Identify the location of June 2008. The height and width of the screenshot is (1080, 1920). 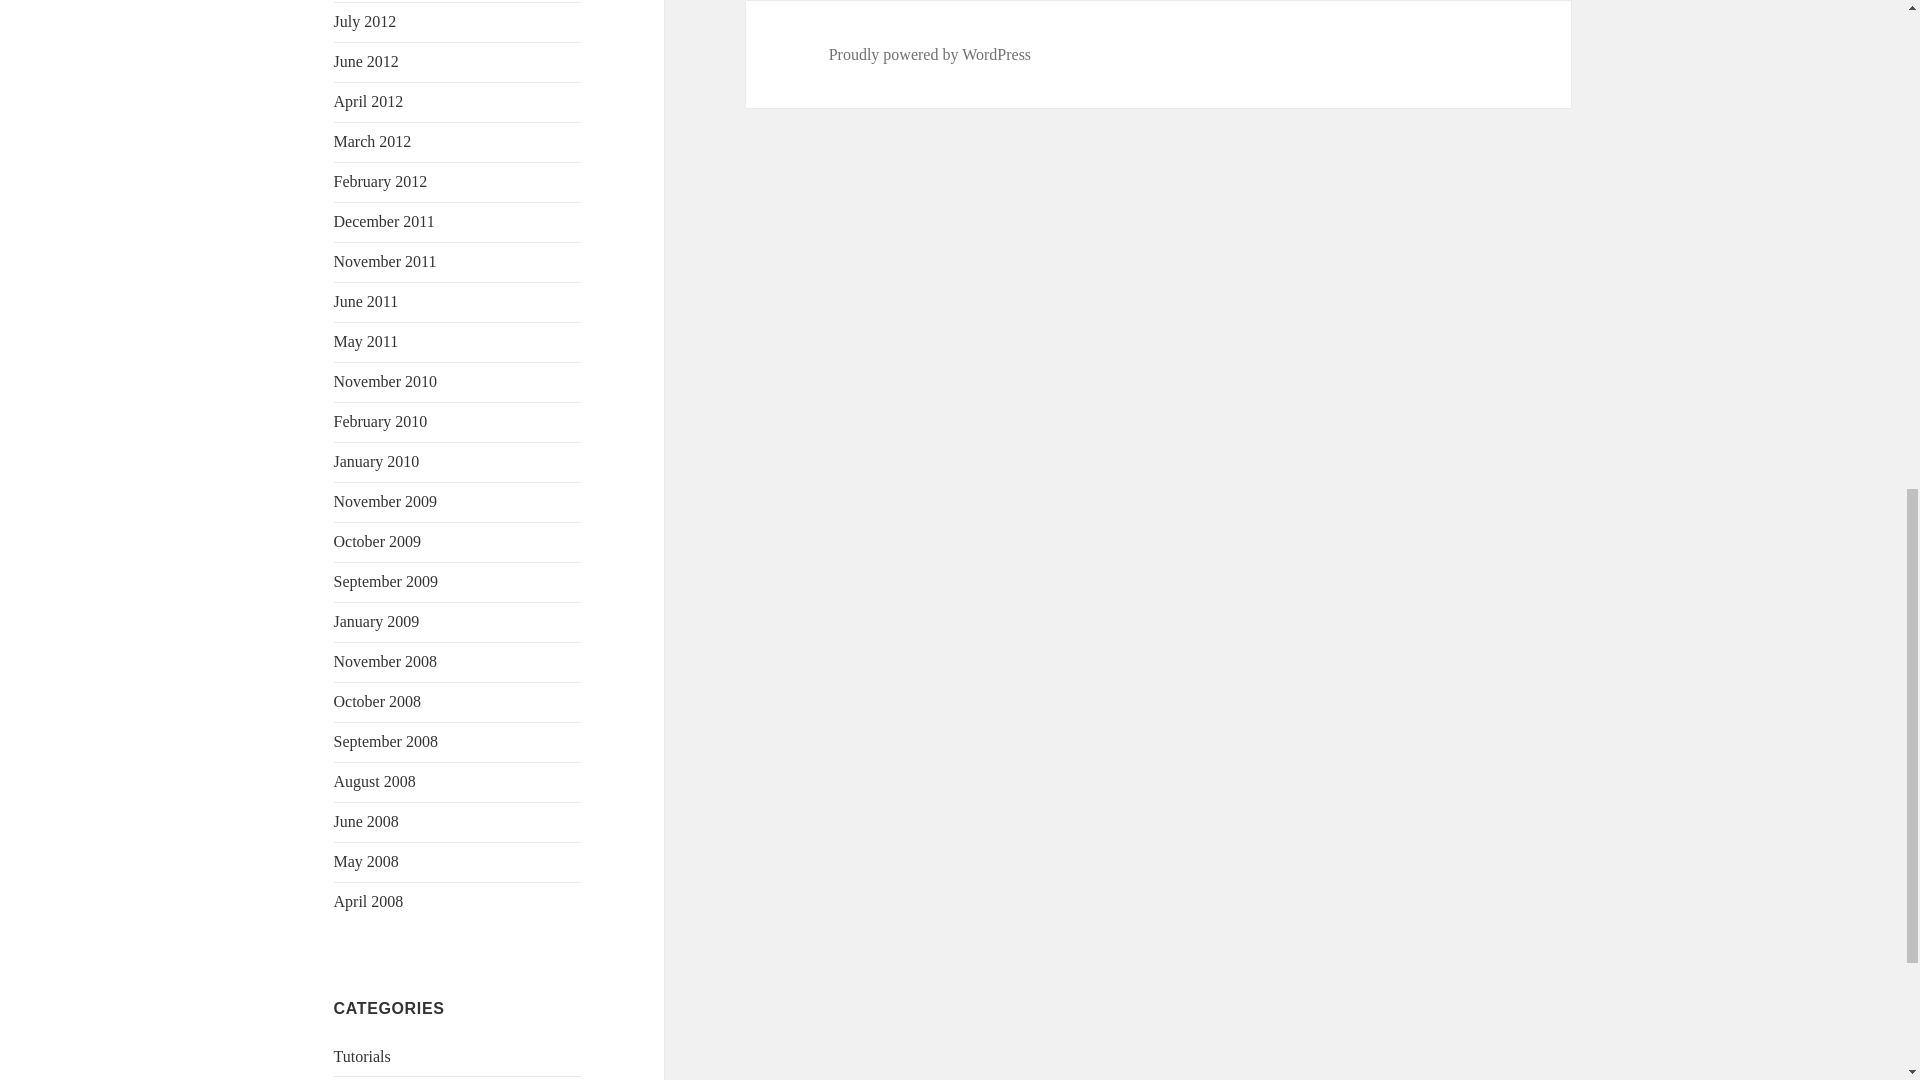
(366, 822).